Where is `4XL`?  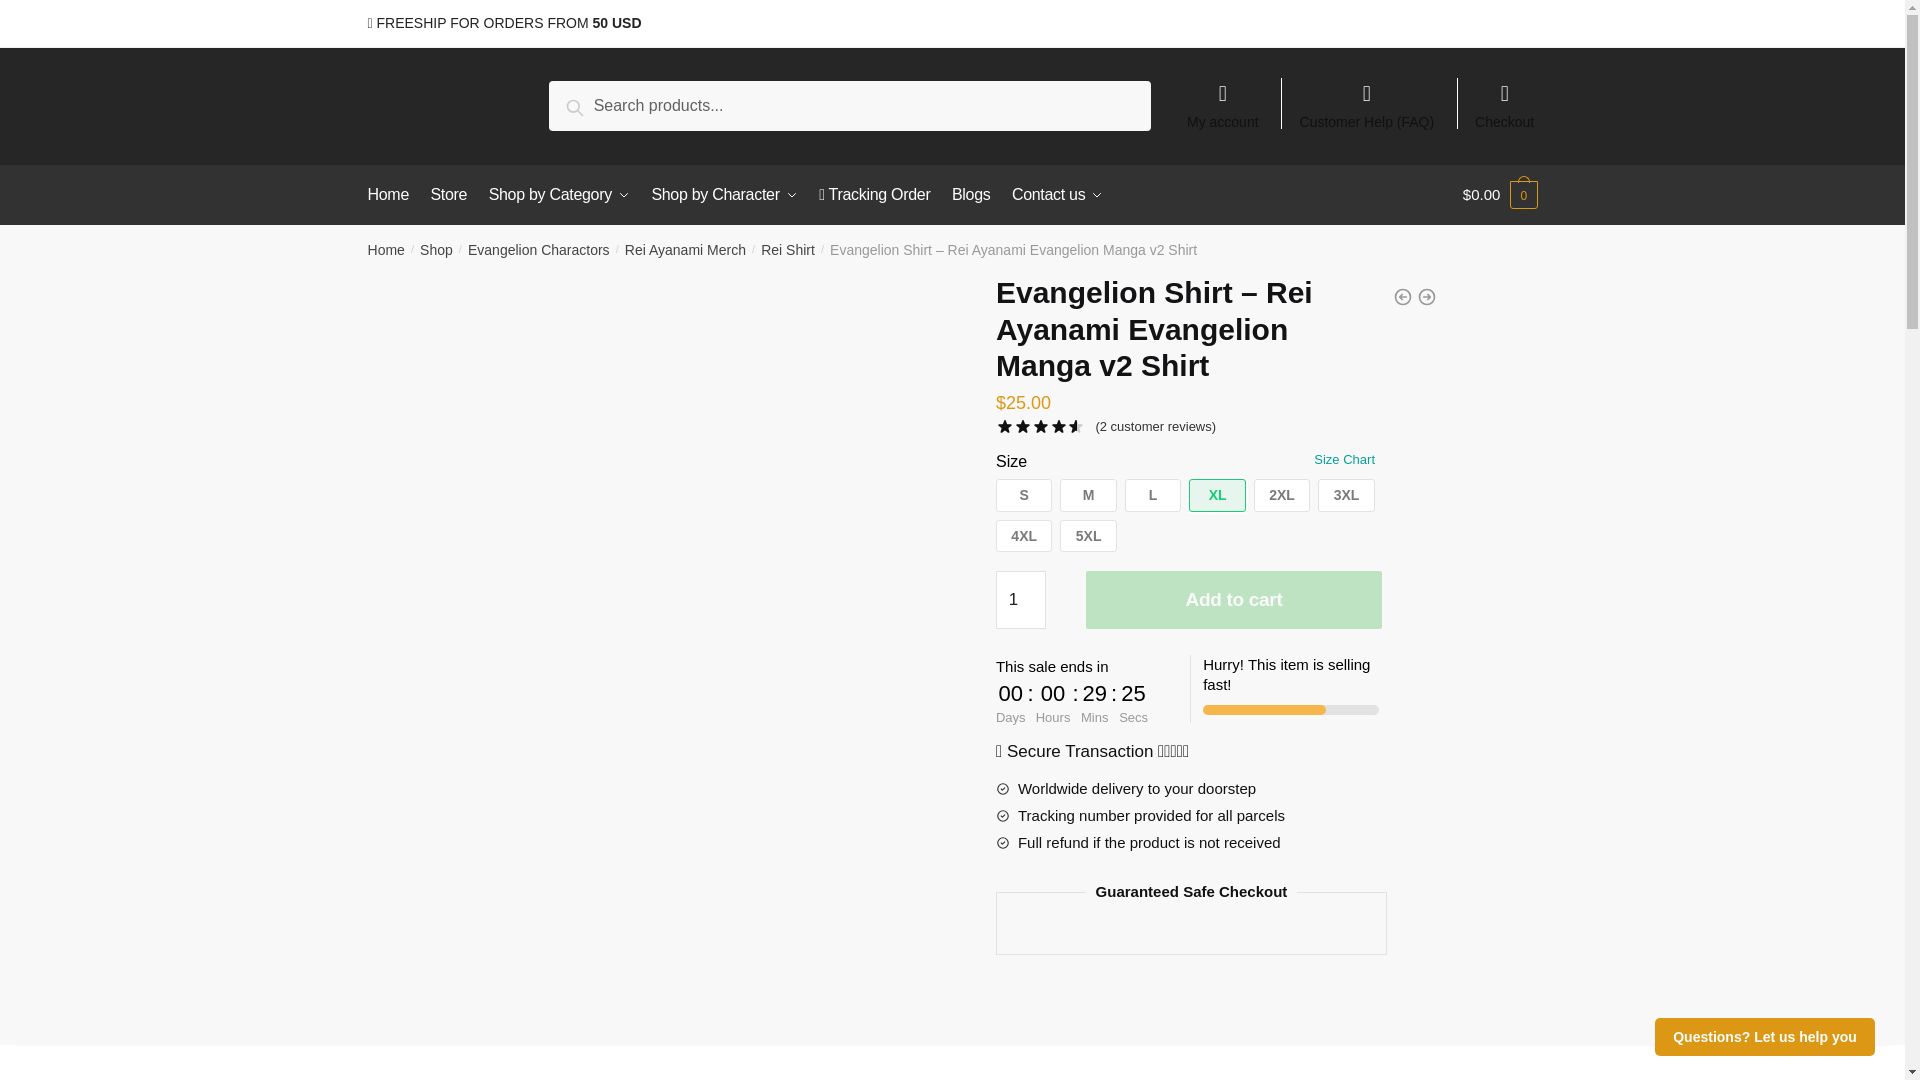 4XL is located at coordinates (1024, 536).